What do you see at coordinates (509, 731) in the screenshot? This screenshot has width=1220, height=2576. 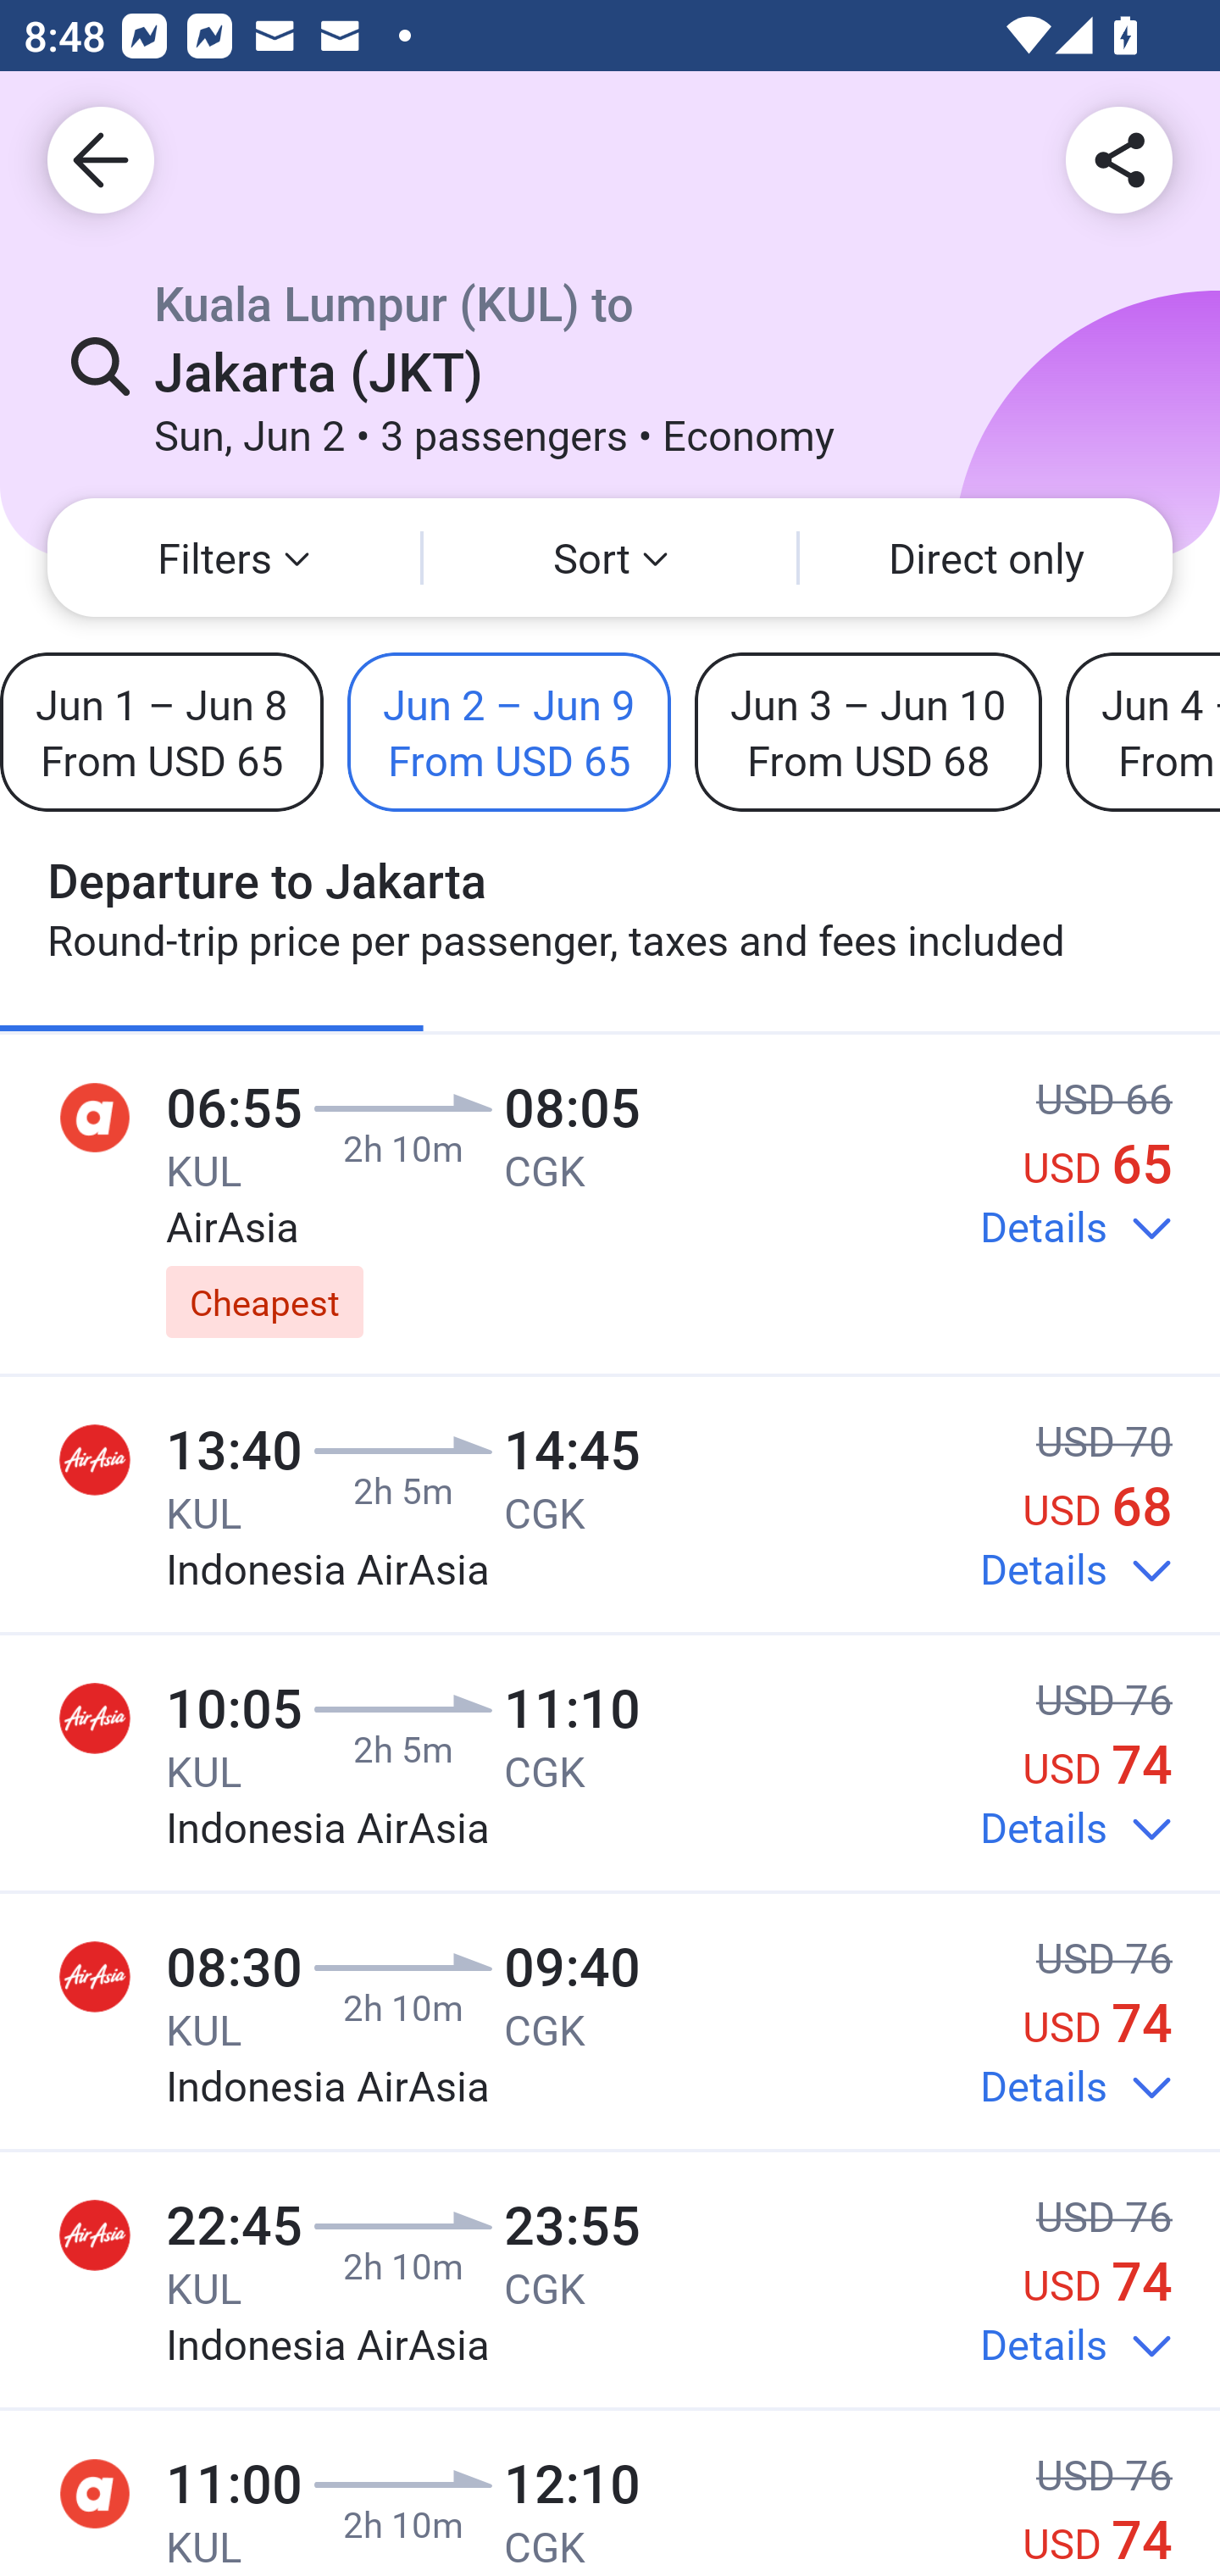 I see `Jun 2 – Jun 9 From USD 65` at bounding box center [509, 731].